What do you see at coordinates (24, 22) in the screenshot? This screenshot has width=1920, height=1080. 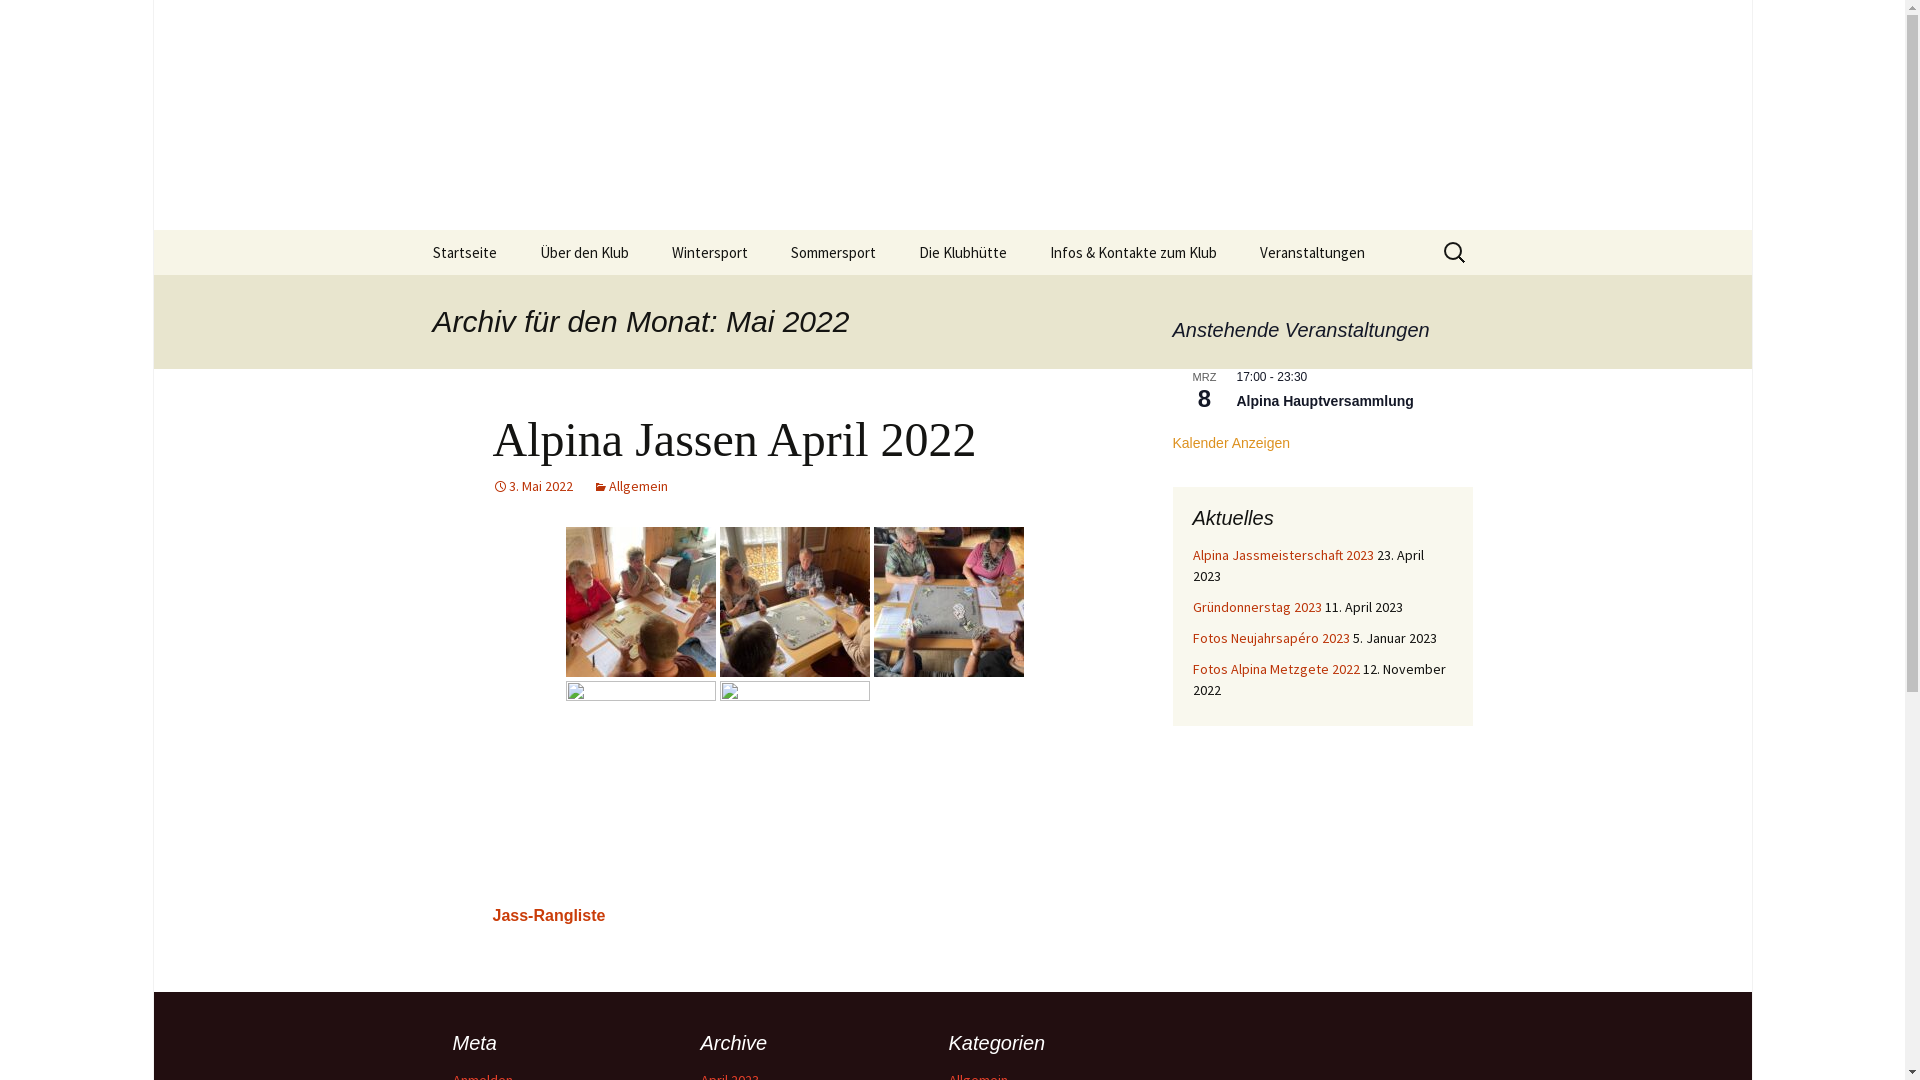 I see `Suche` at bounding box center [24, 22].